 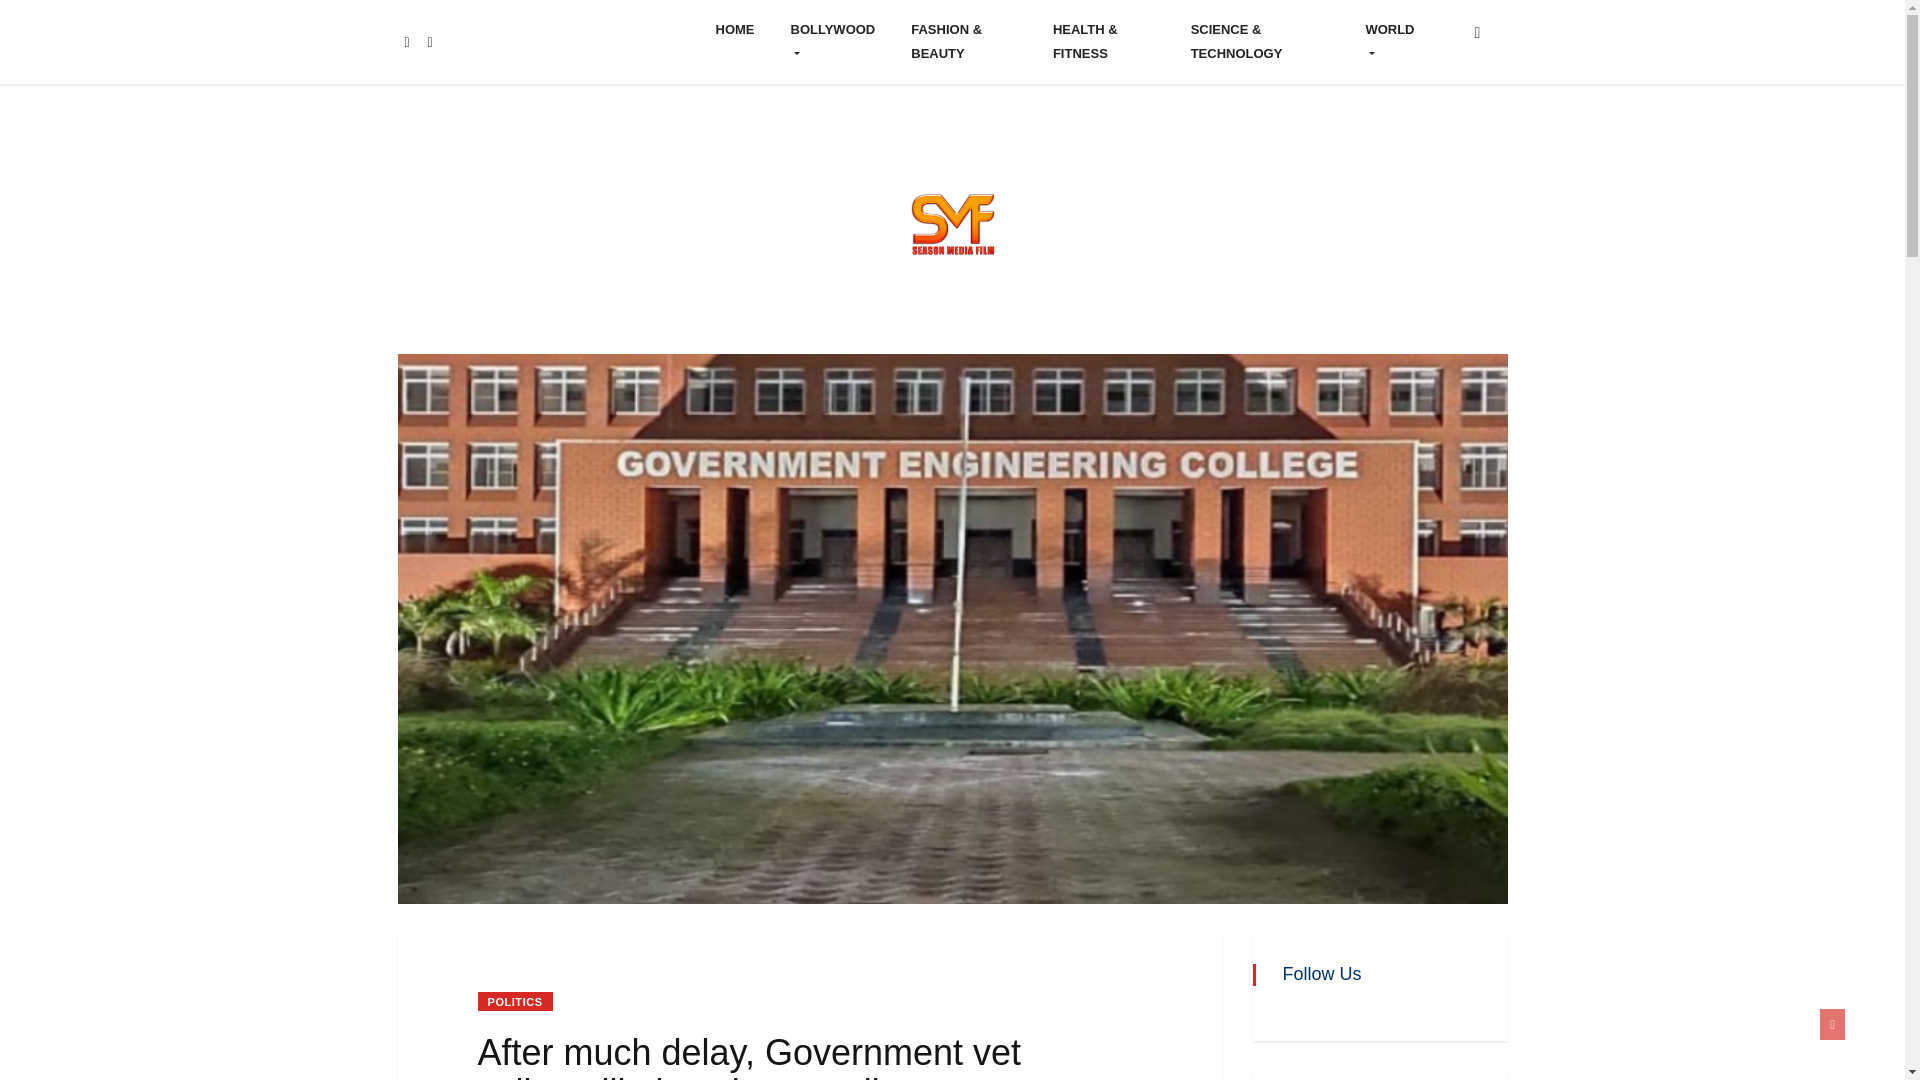 What do you see at coordinates (832, 42) in the screenshot?
I see `BOLLYWOOD` at bounding box center [832, 42].